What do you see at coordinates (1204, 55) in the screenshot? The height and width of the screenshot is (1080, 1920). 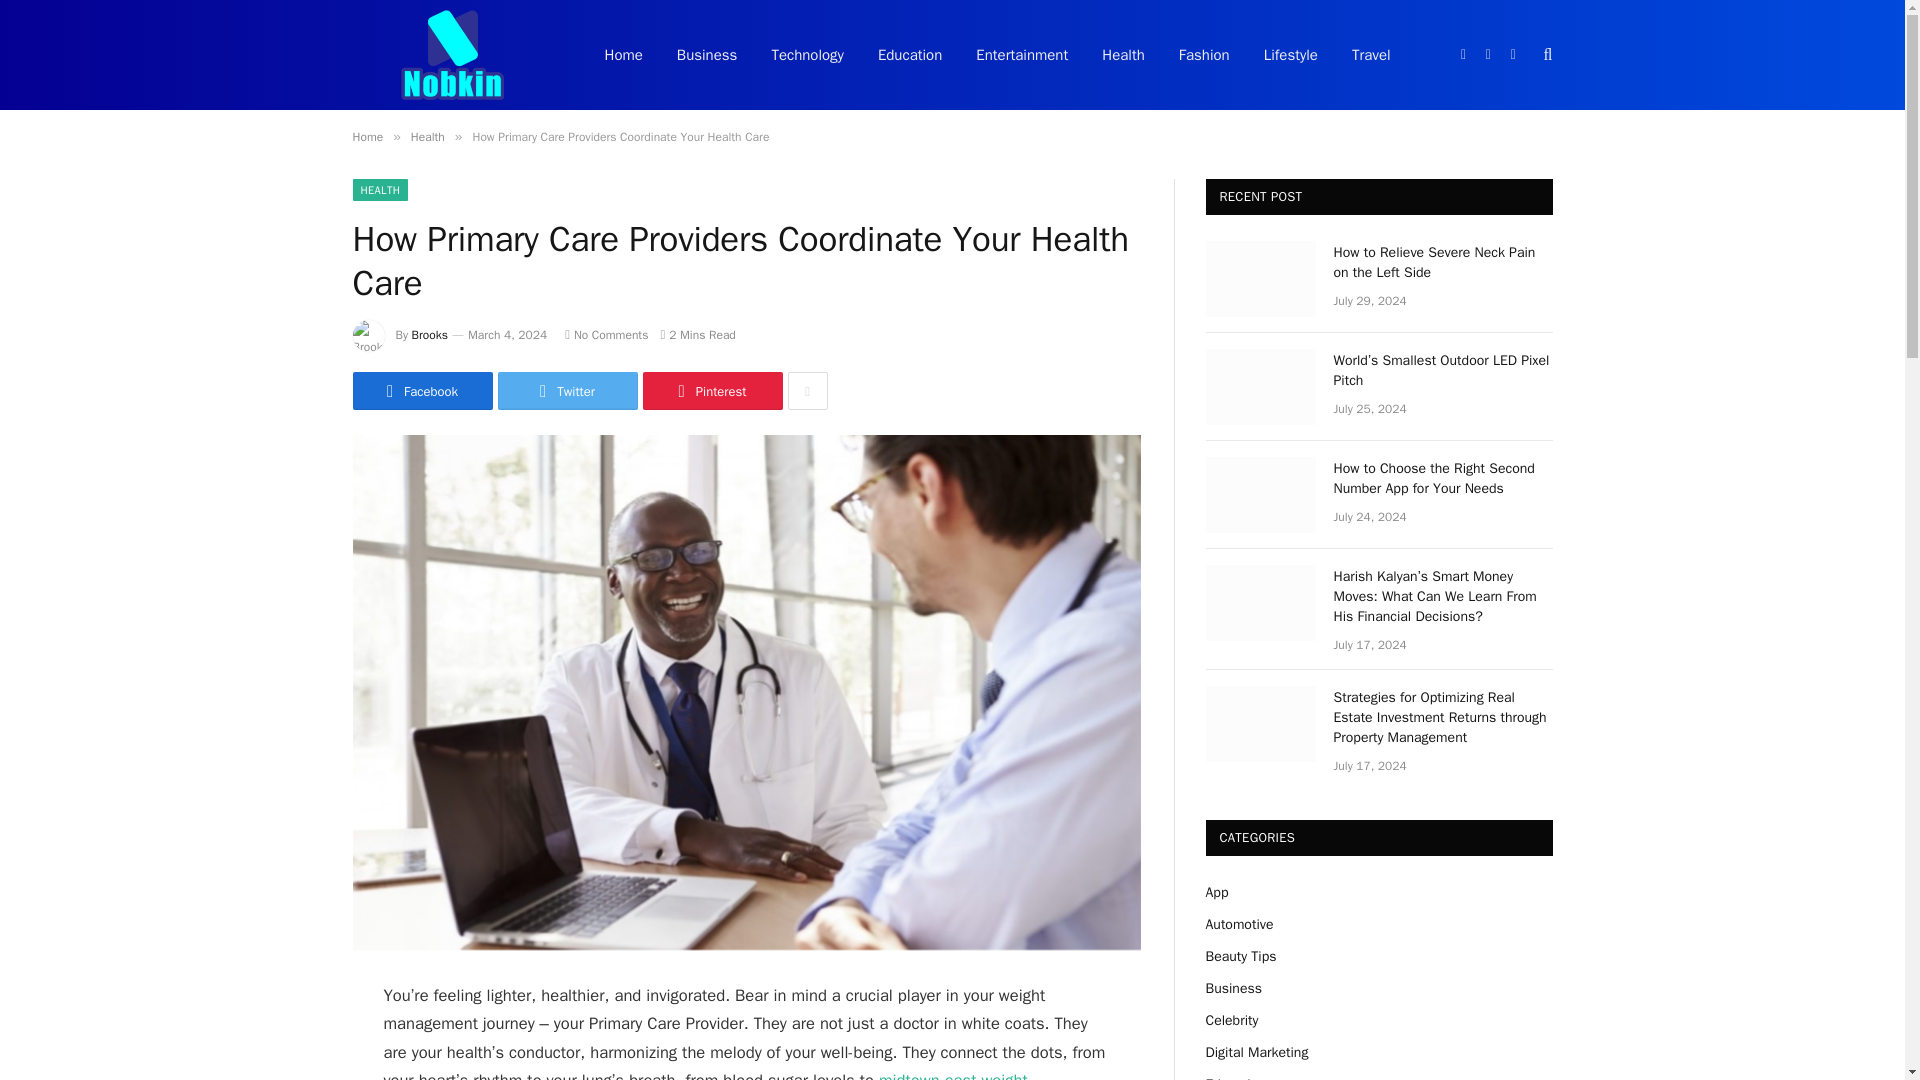 I see `Fashion` at bounding box center [1204, 55].